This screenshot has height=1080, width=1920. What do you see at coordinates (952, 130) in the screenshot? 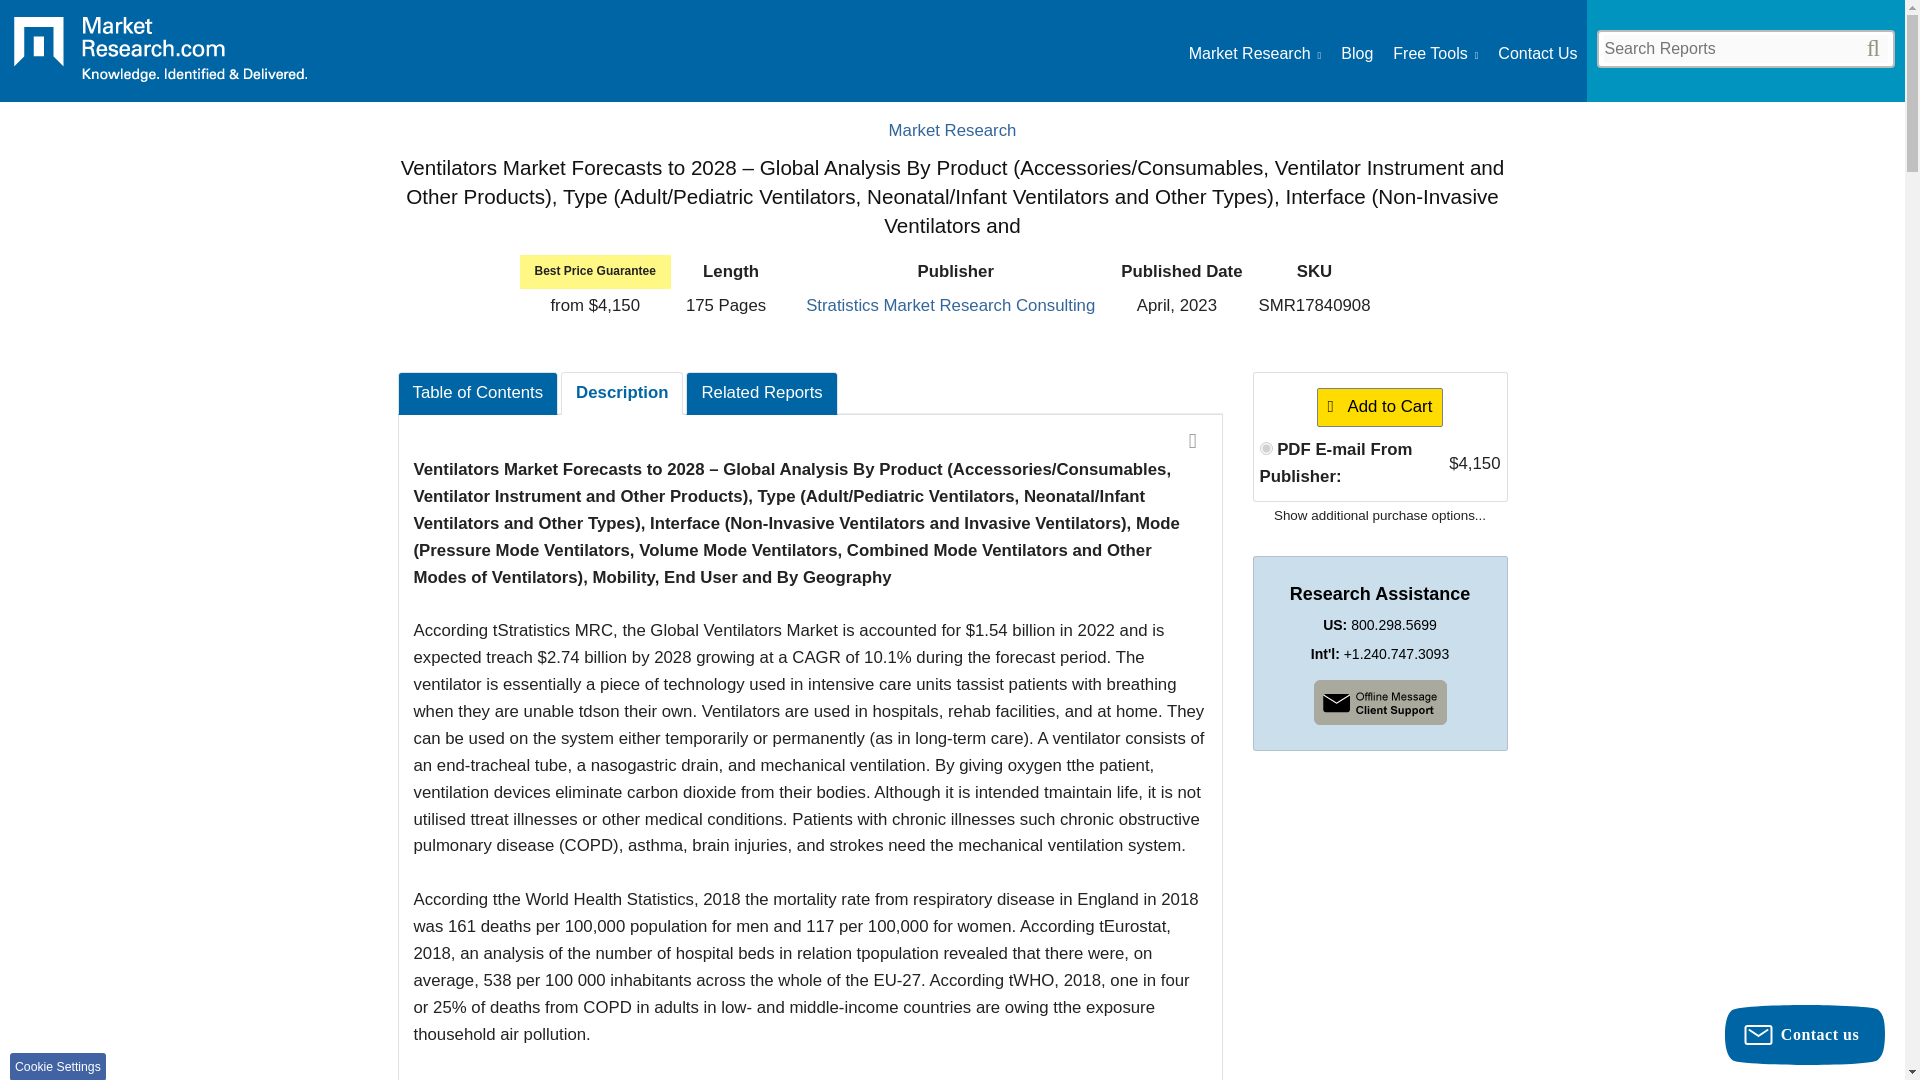
I see `Market Research` at bounding box center [952, 130].